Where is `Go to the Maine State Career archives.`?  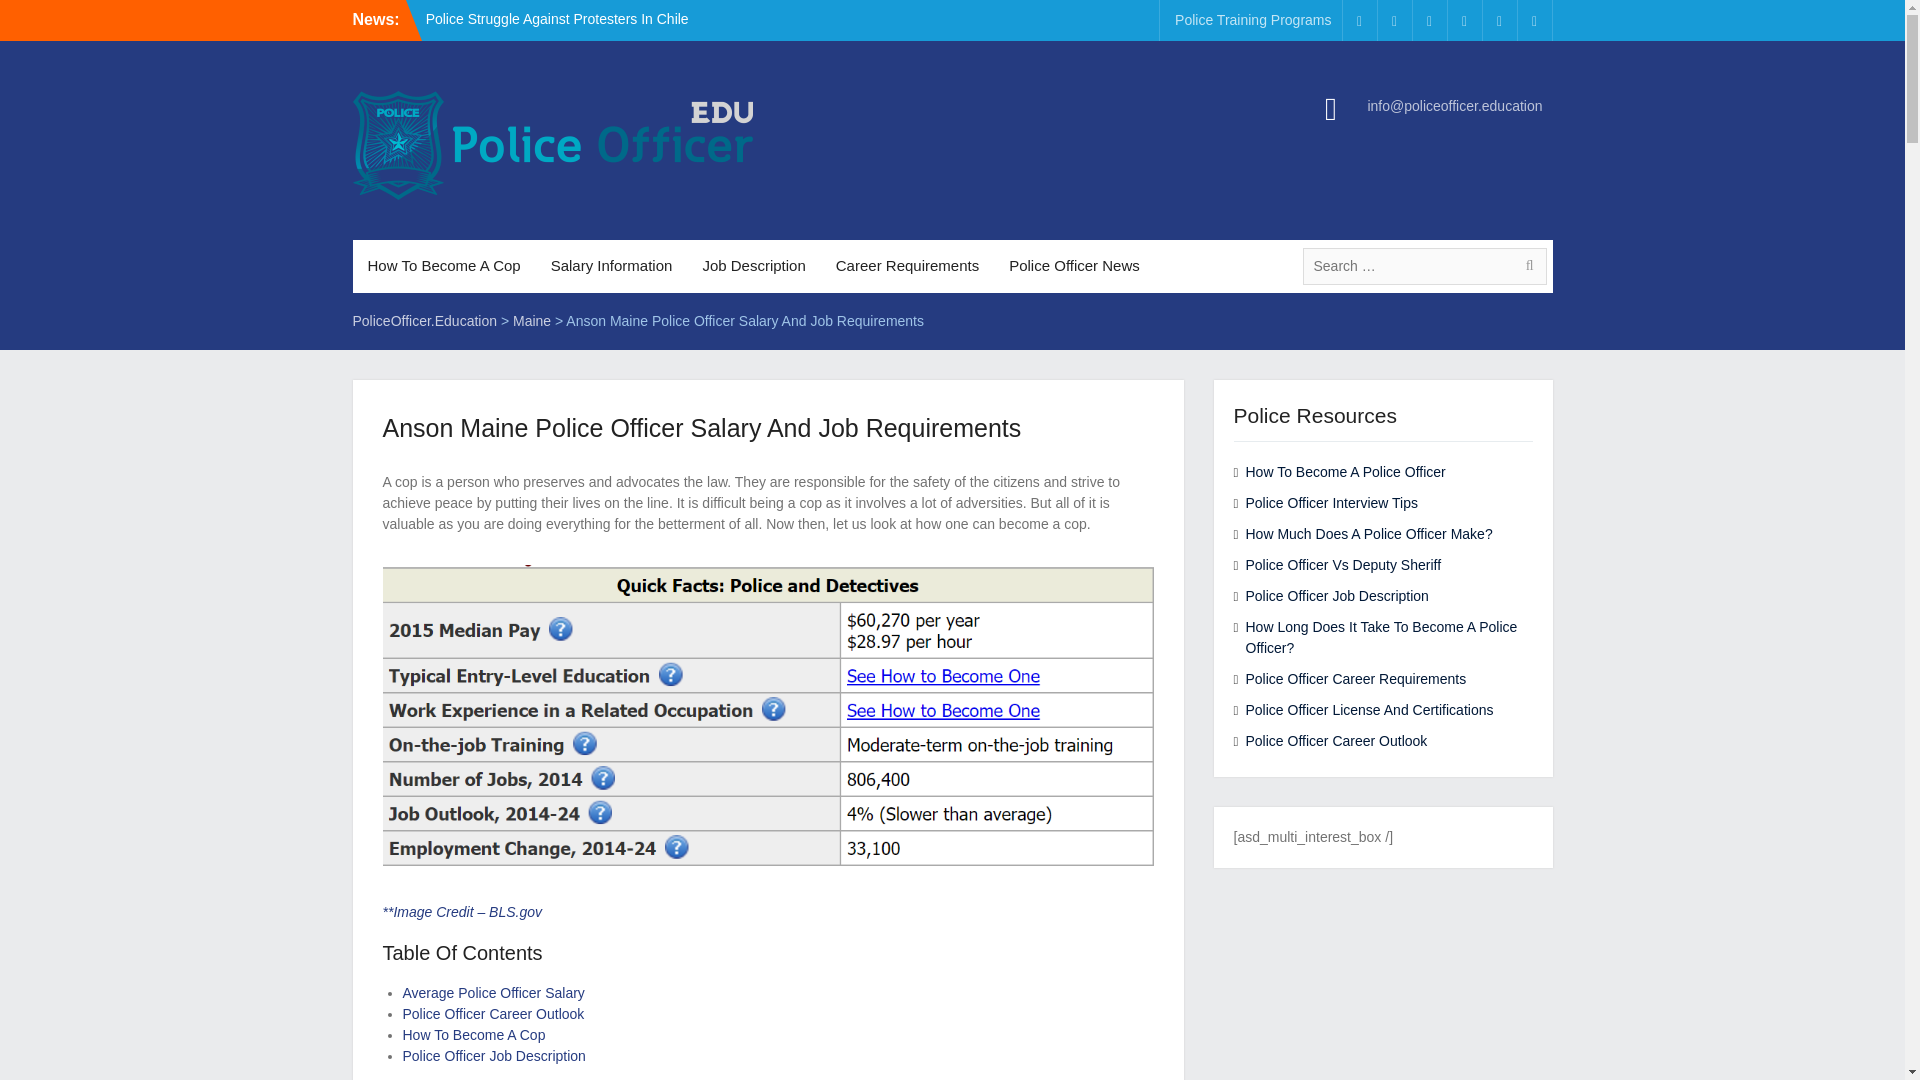 Go to the Maine State Career archives. is located at coordinates (532, 320).